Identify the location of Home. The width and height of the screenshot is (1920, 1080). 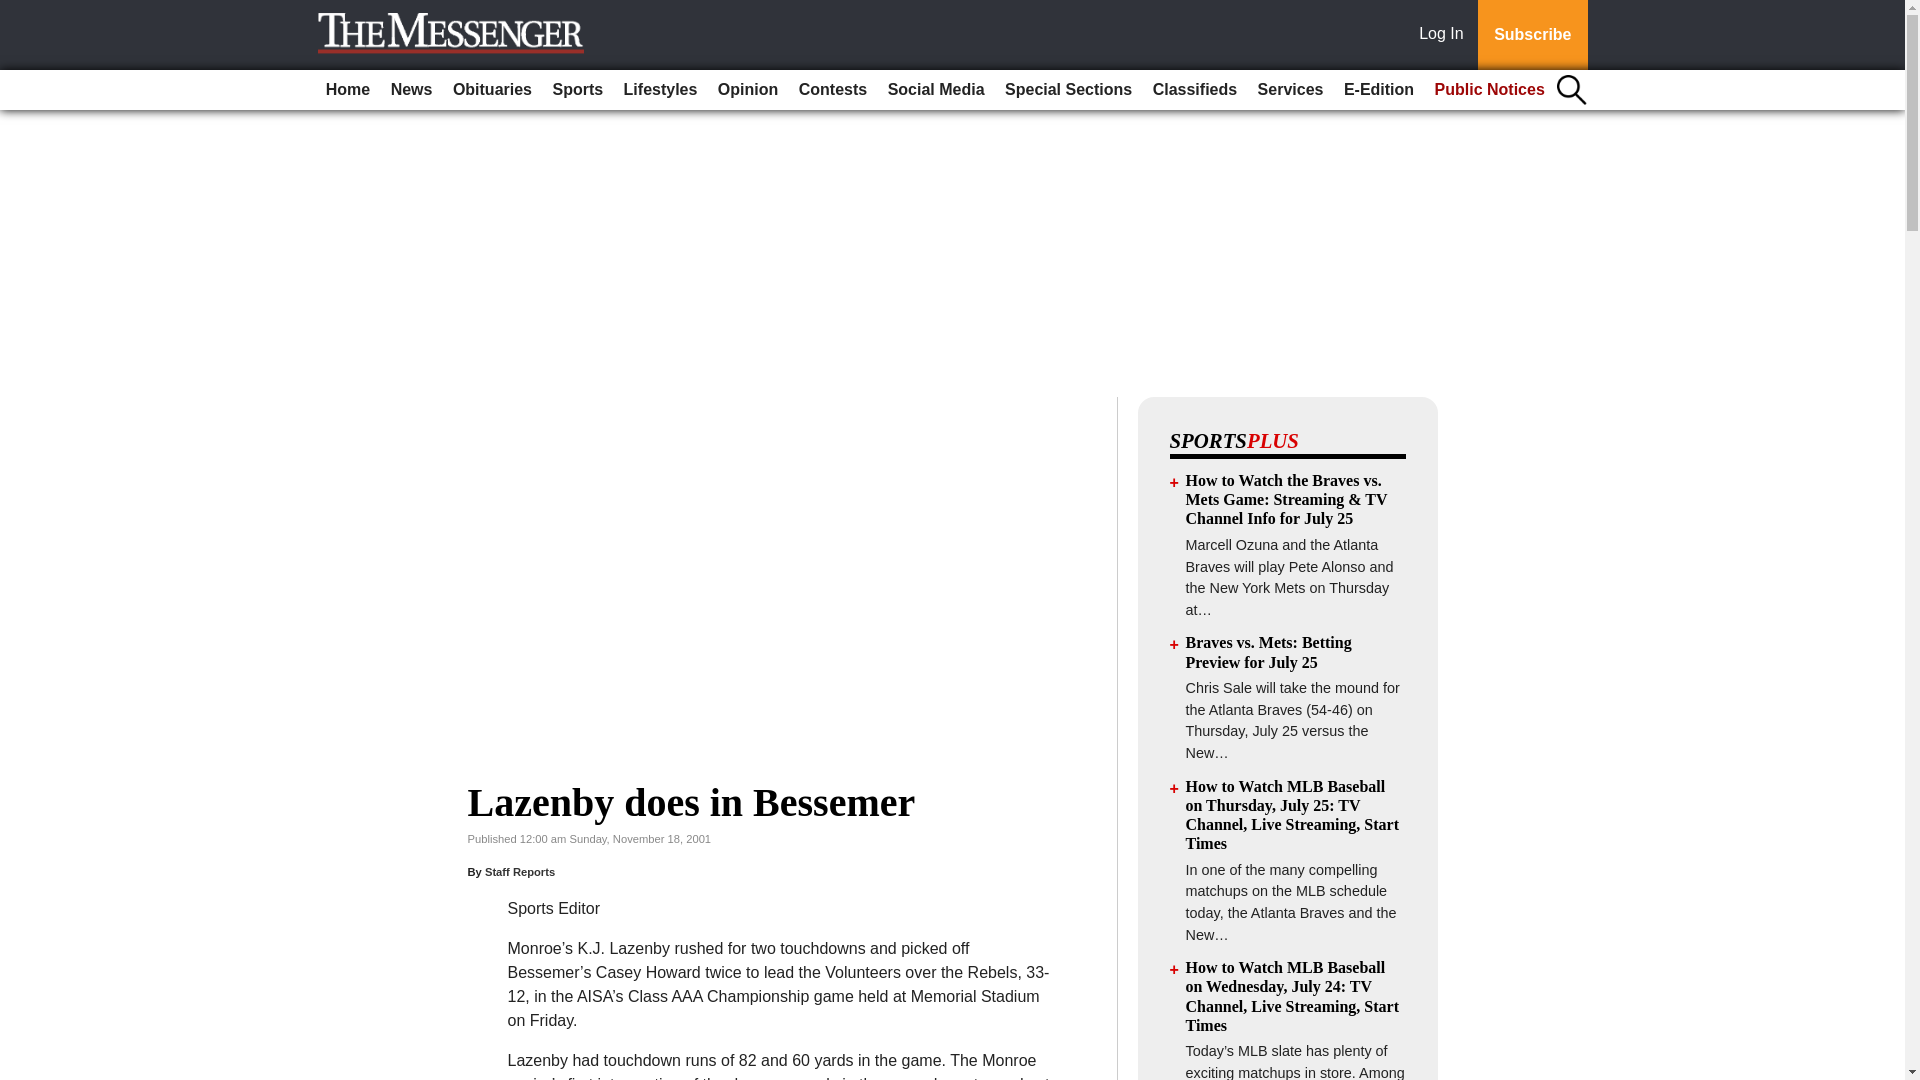
(348, 90).